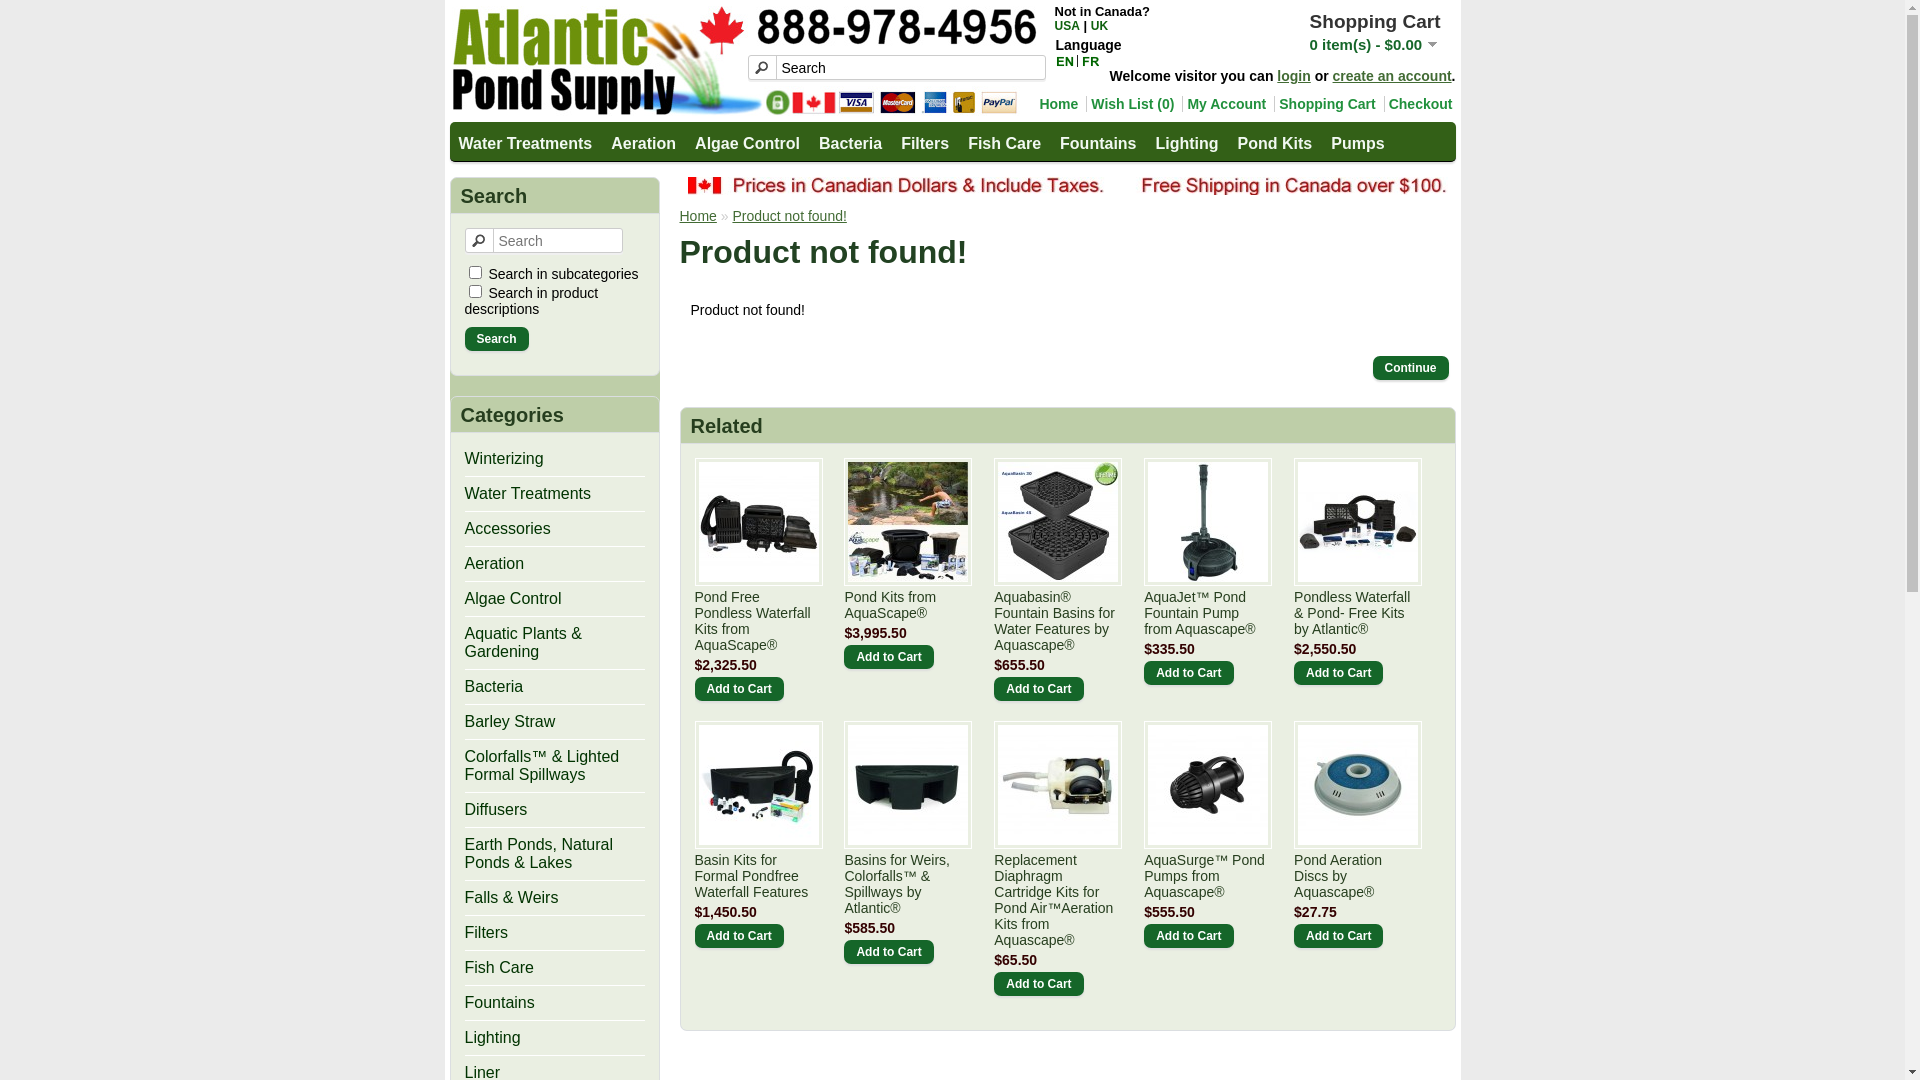 This screenshot has height=1080, width=1920. What do you see at coordinates (850, 142) in the screenshot?
I see `Bacteria` at bounding box center [850, 142].